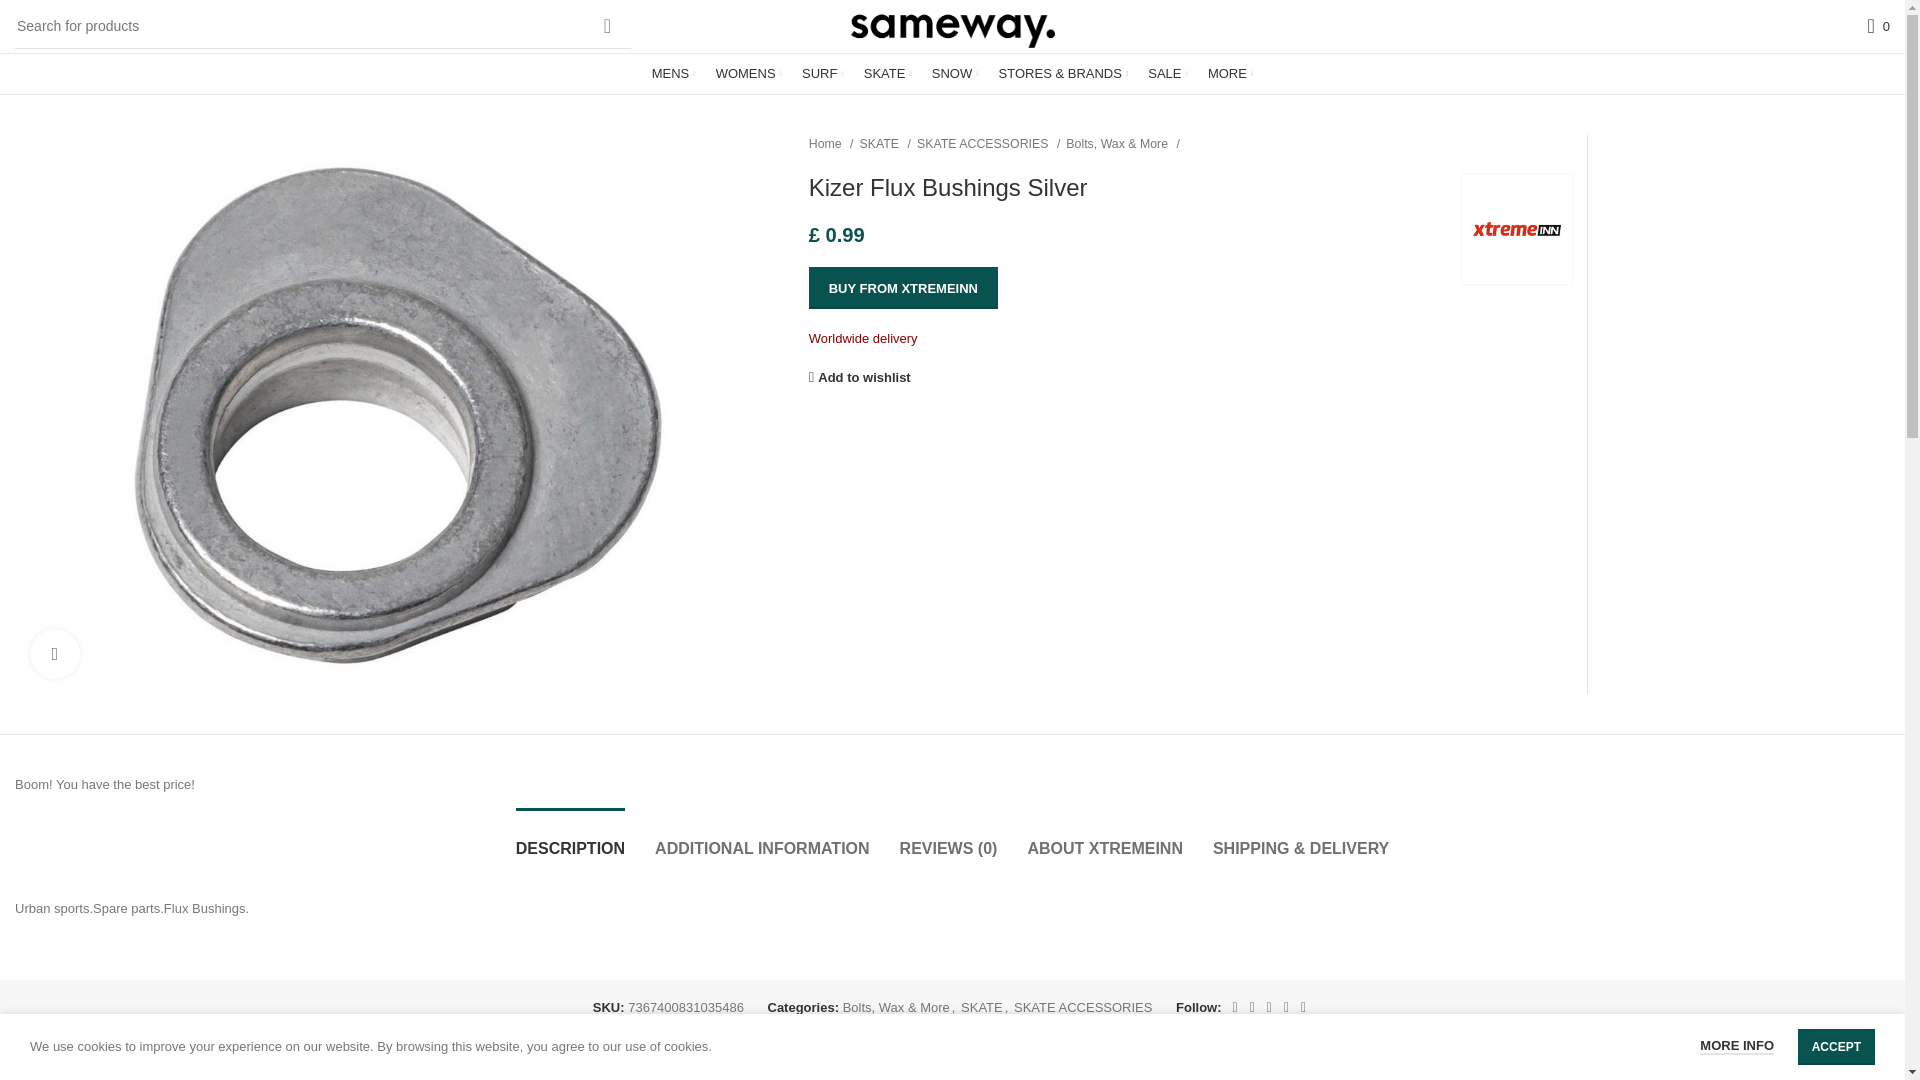  What do you see at coordinates (606, 26) in the screenshot?
I see `SEARCH` at bounding box center [606, 26].